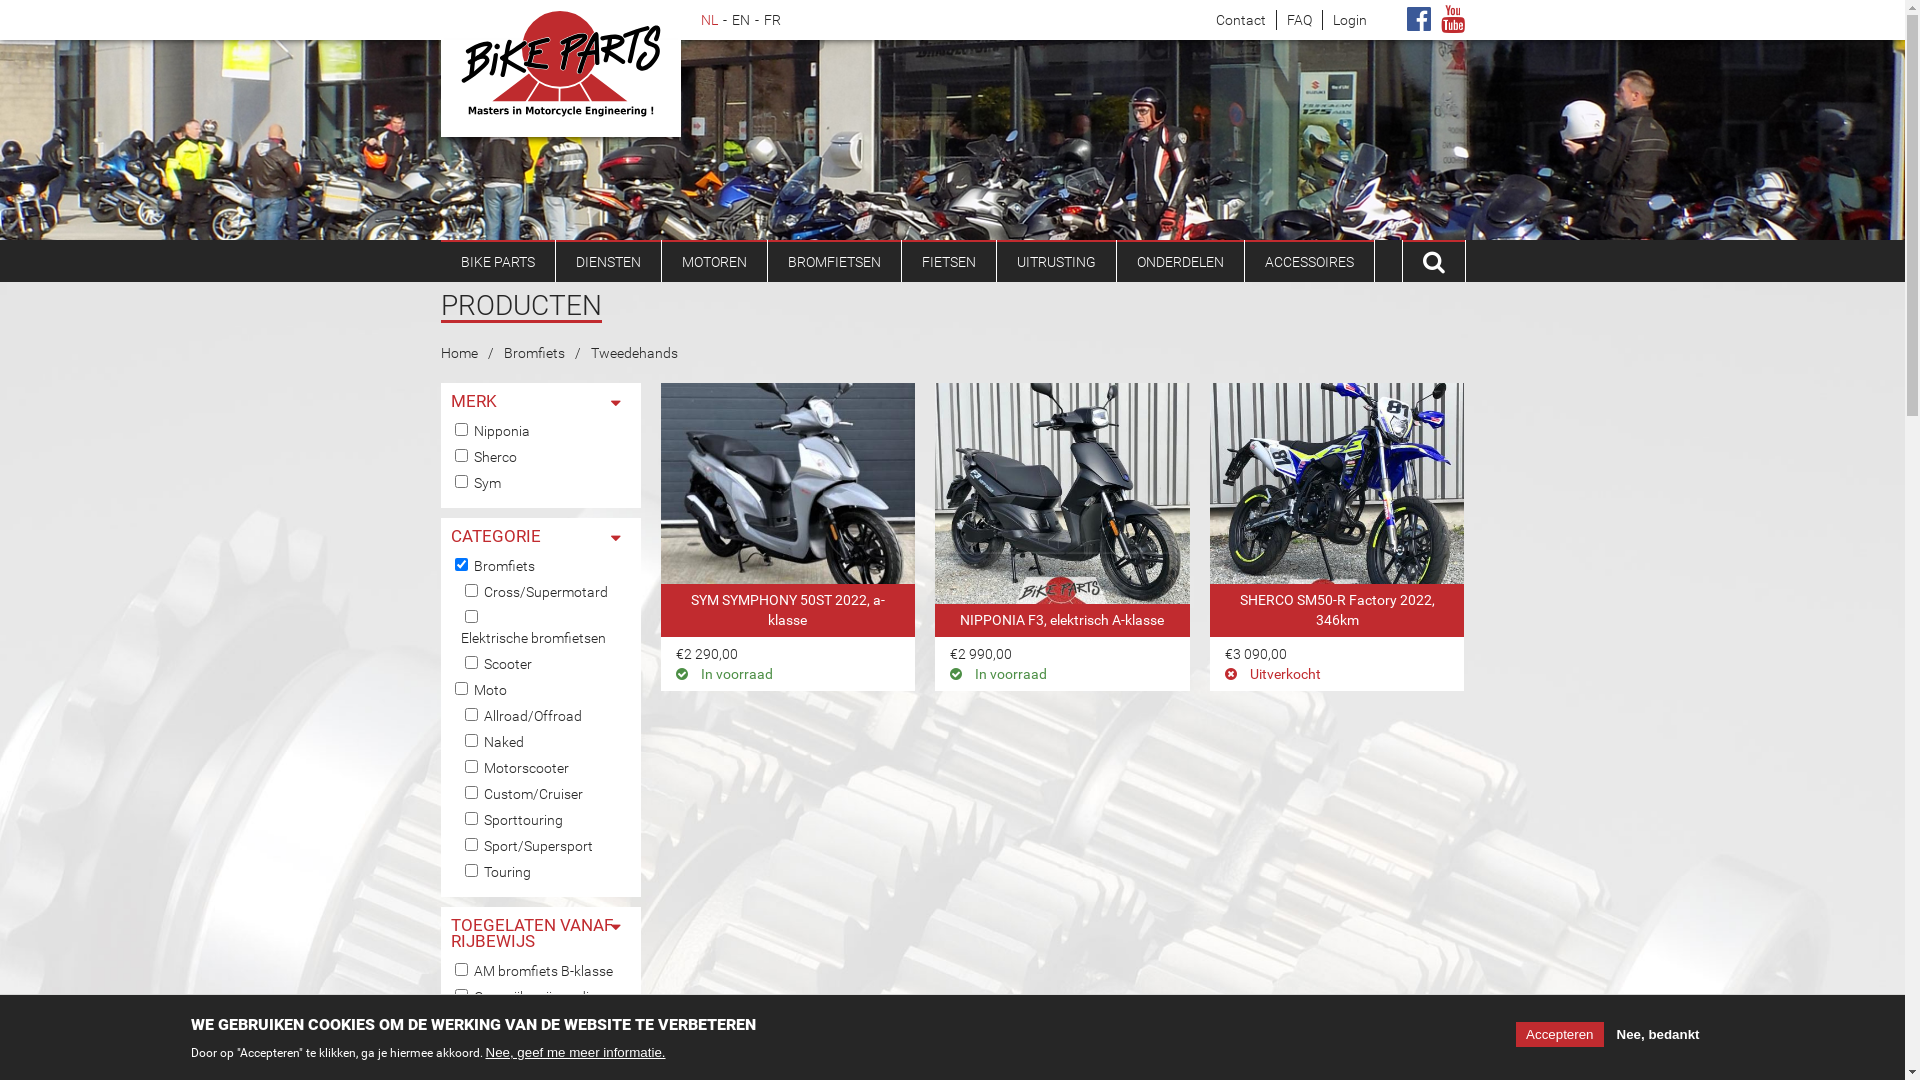 This screenshot has height=1080, width=1920. What do you see at coordinates (1056, 261) in the screenshot?
I see `UITRUSTING` at bounding box center [1056, 261].